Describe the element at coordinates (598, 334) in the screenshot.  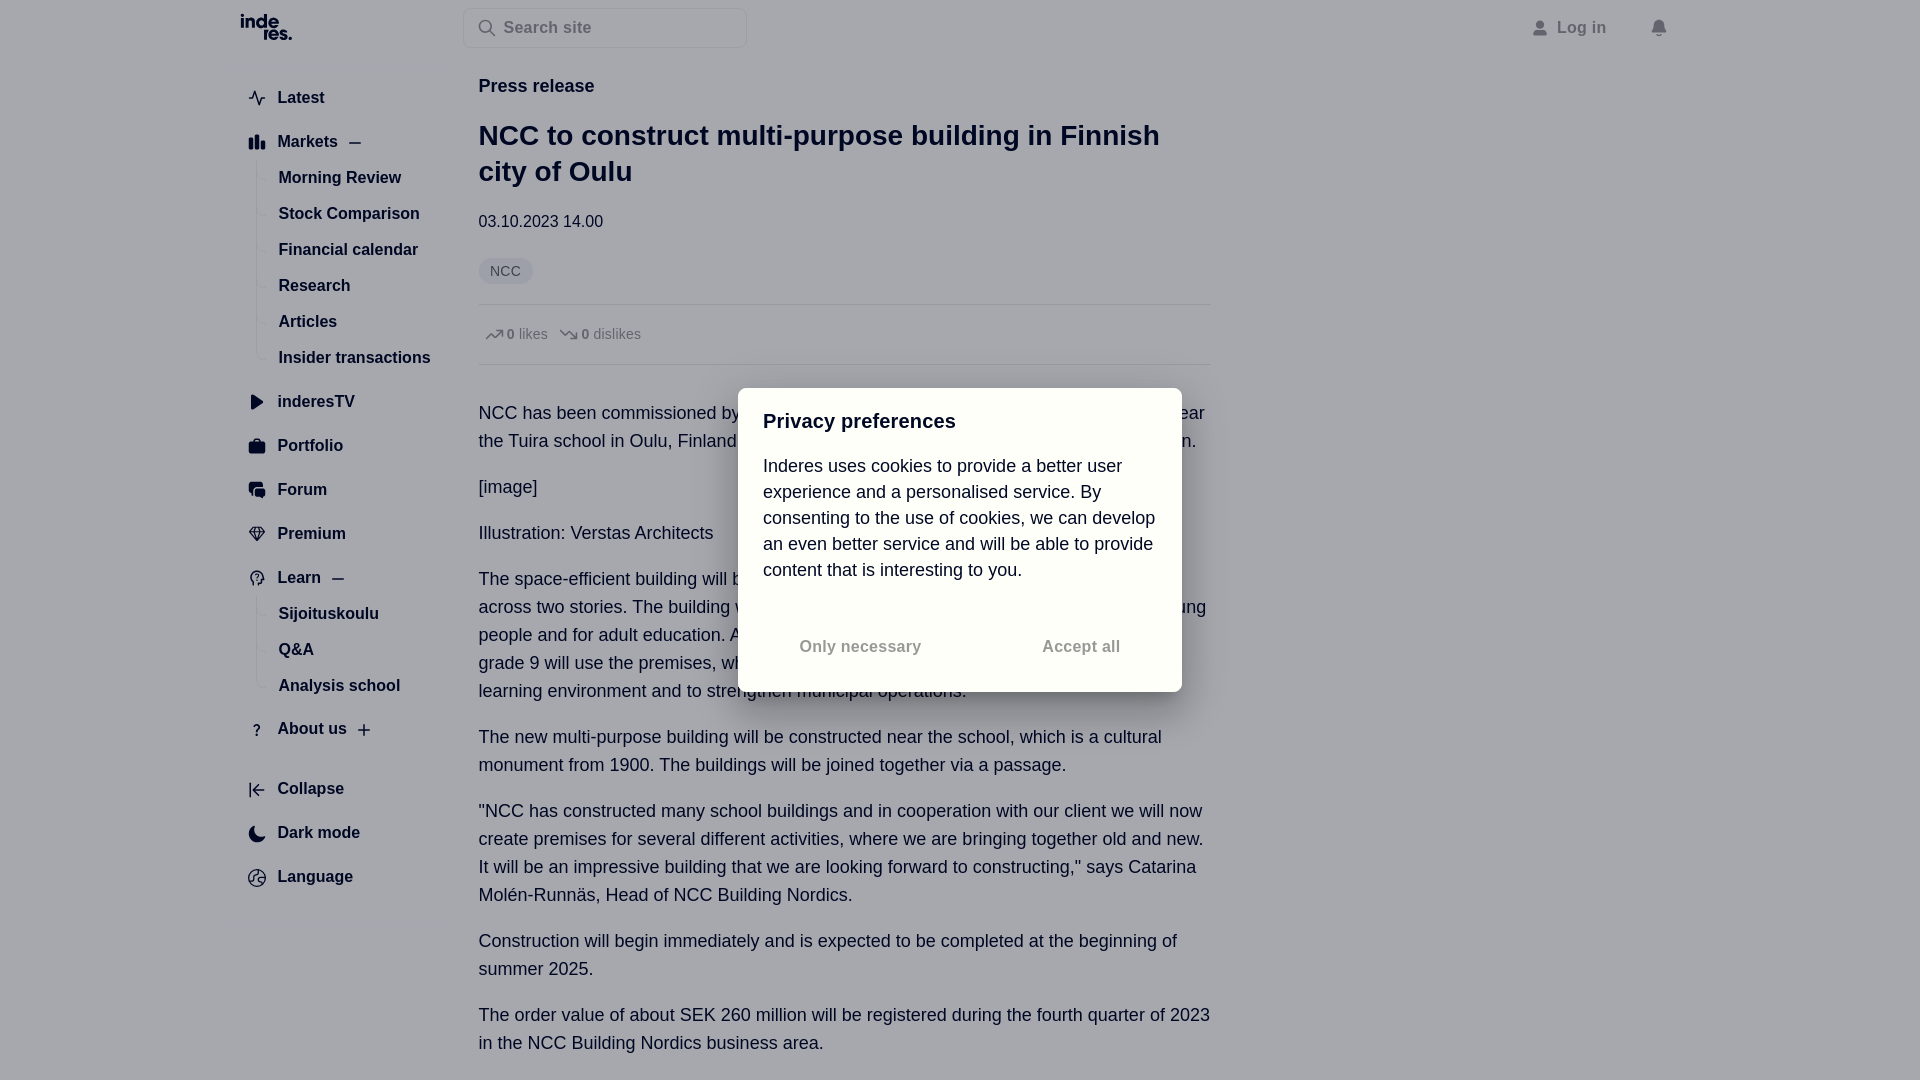
I see `Log in to dislike` at that location.